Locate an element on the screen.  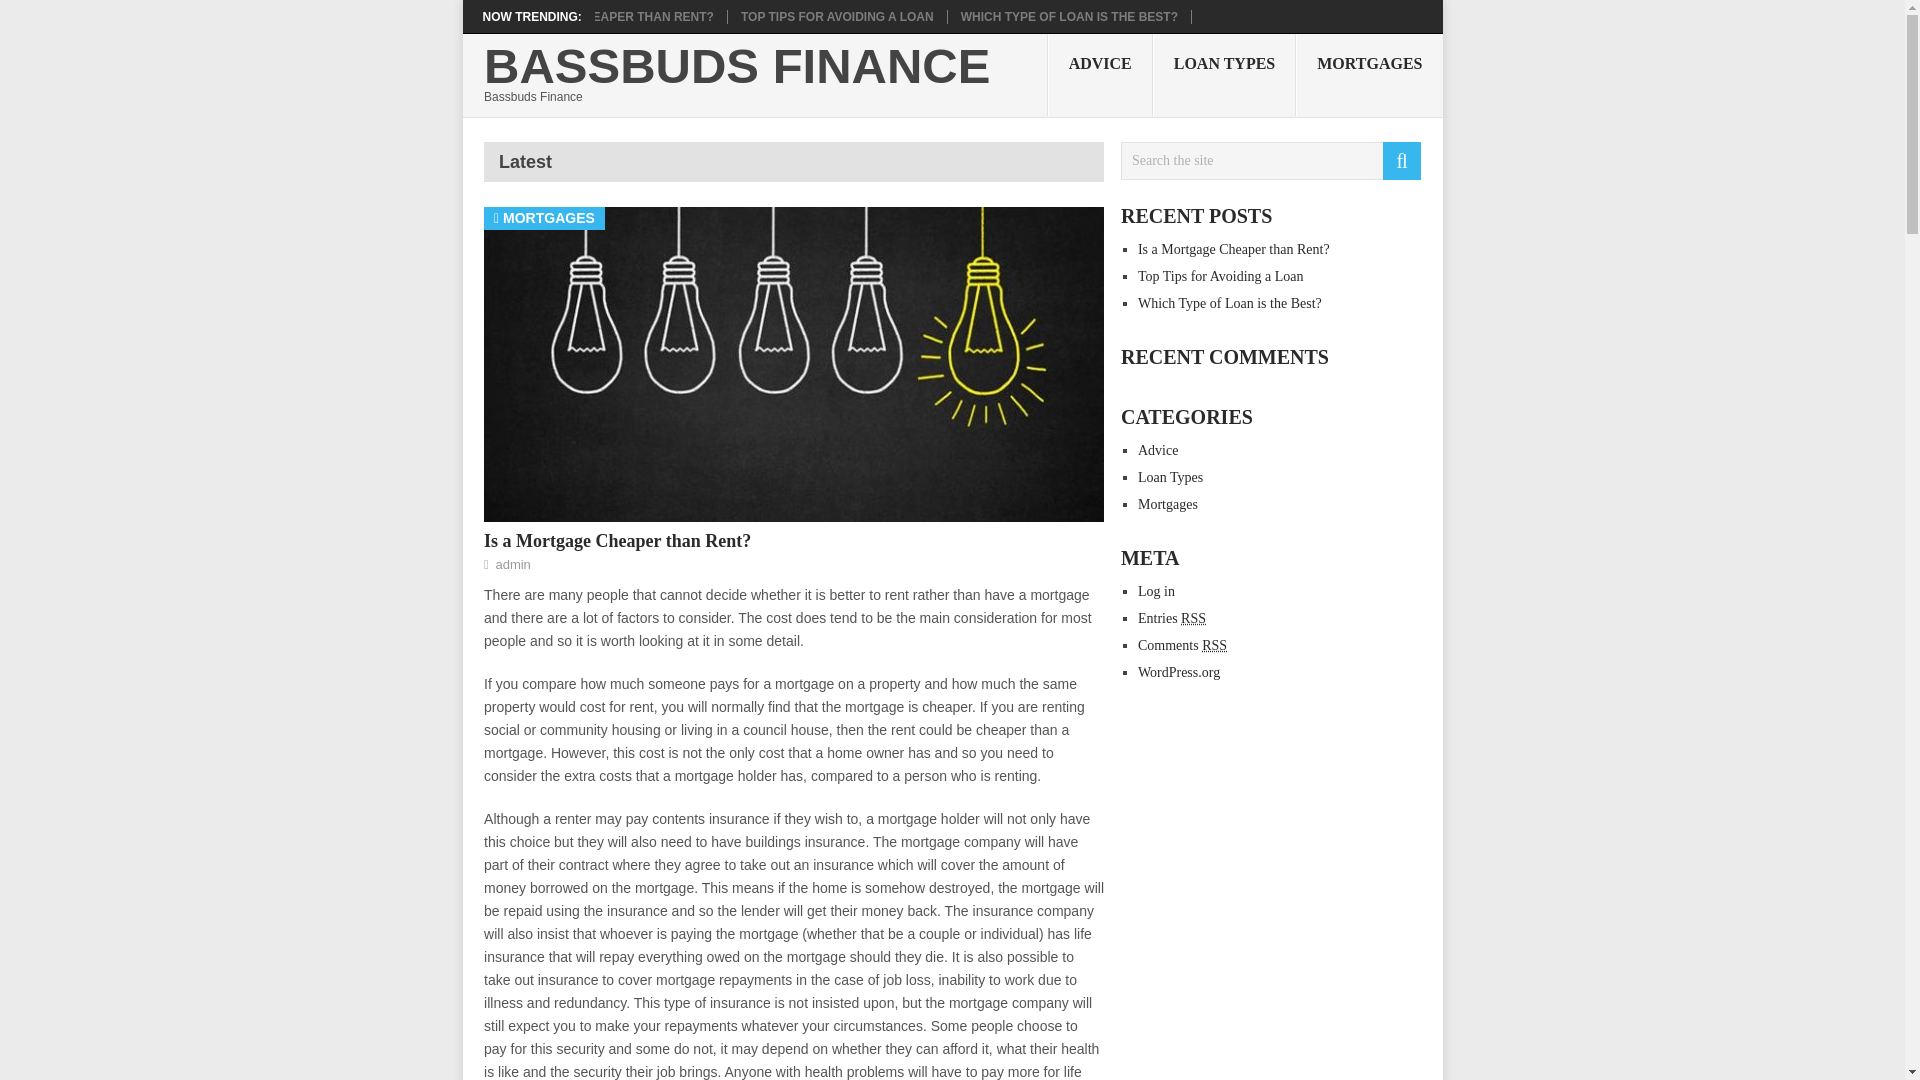
LOAN TYPES is located at coordinates (1225, 74).